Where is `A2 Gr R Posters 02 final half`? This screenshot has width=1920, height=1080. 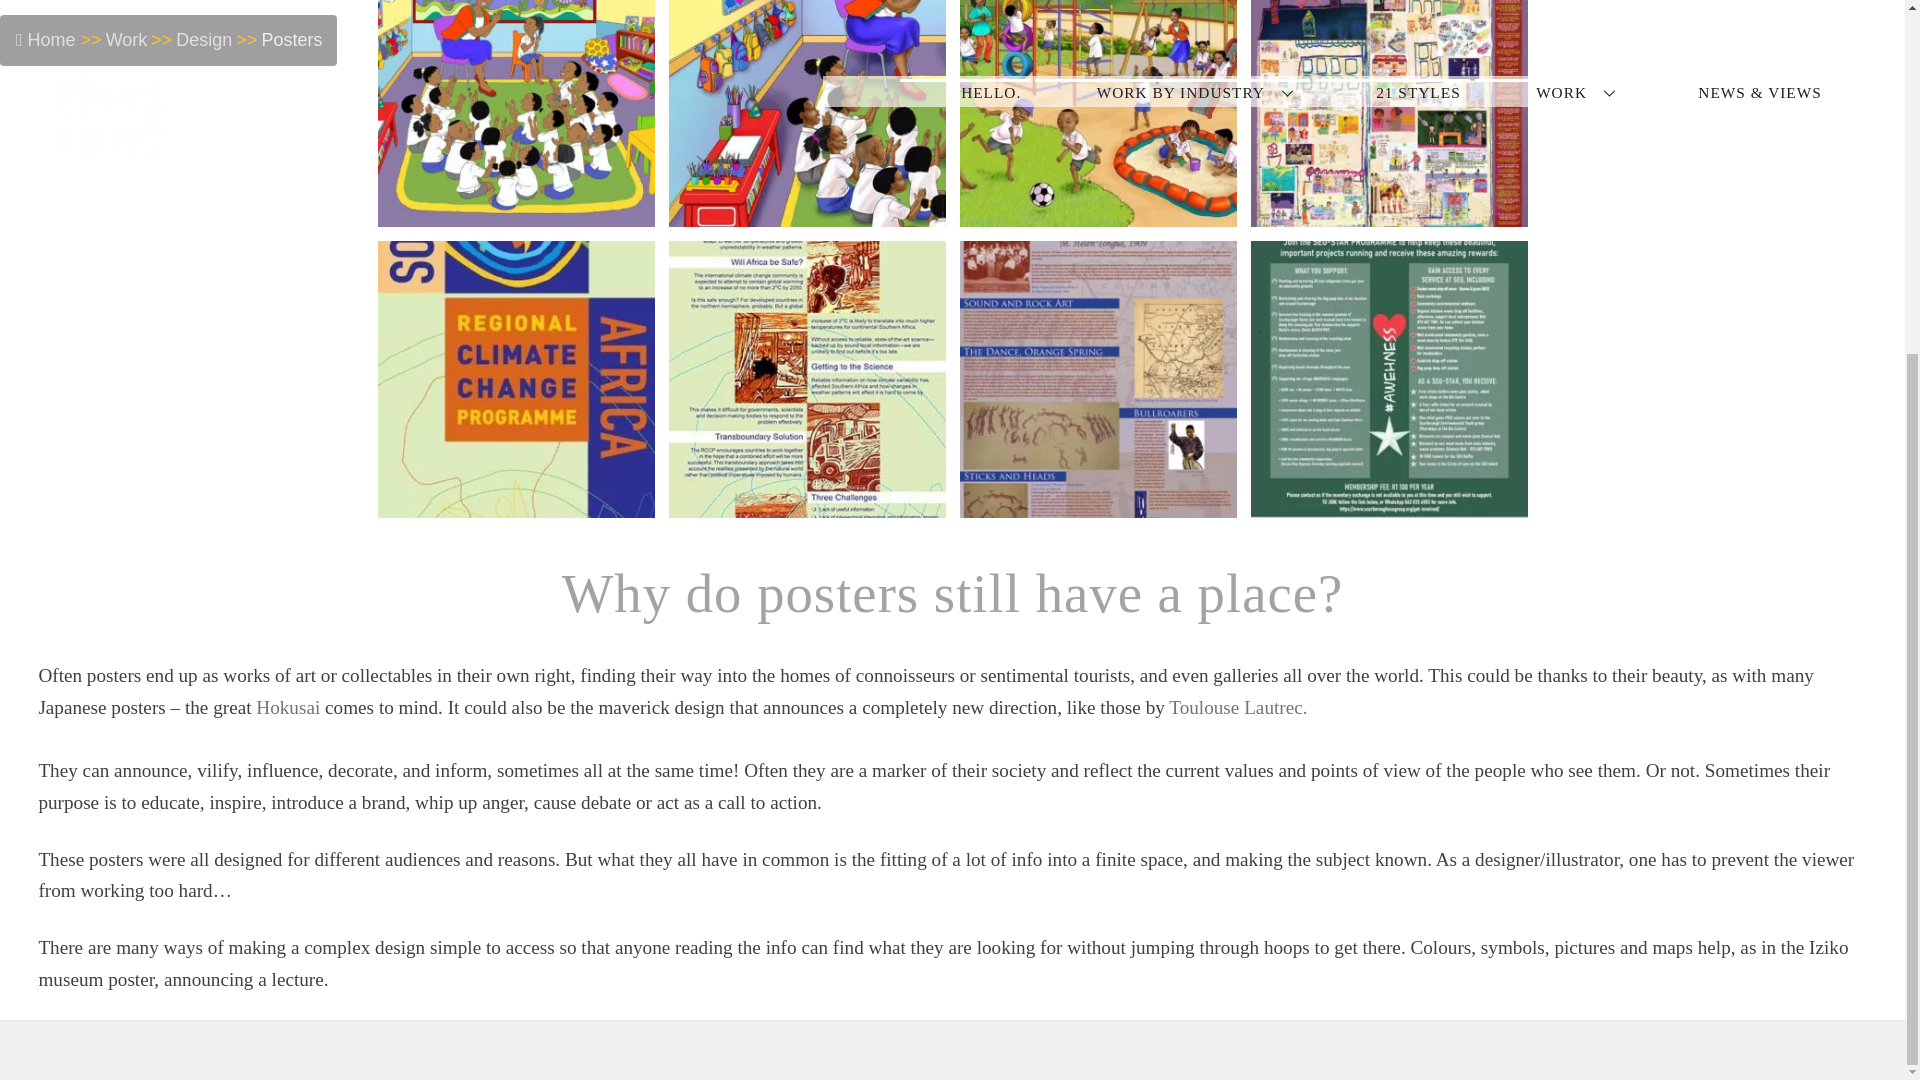
A2 Gr R Posters 02 final half is located at coordinates (806, 113).